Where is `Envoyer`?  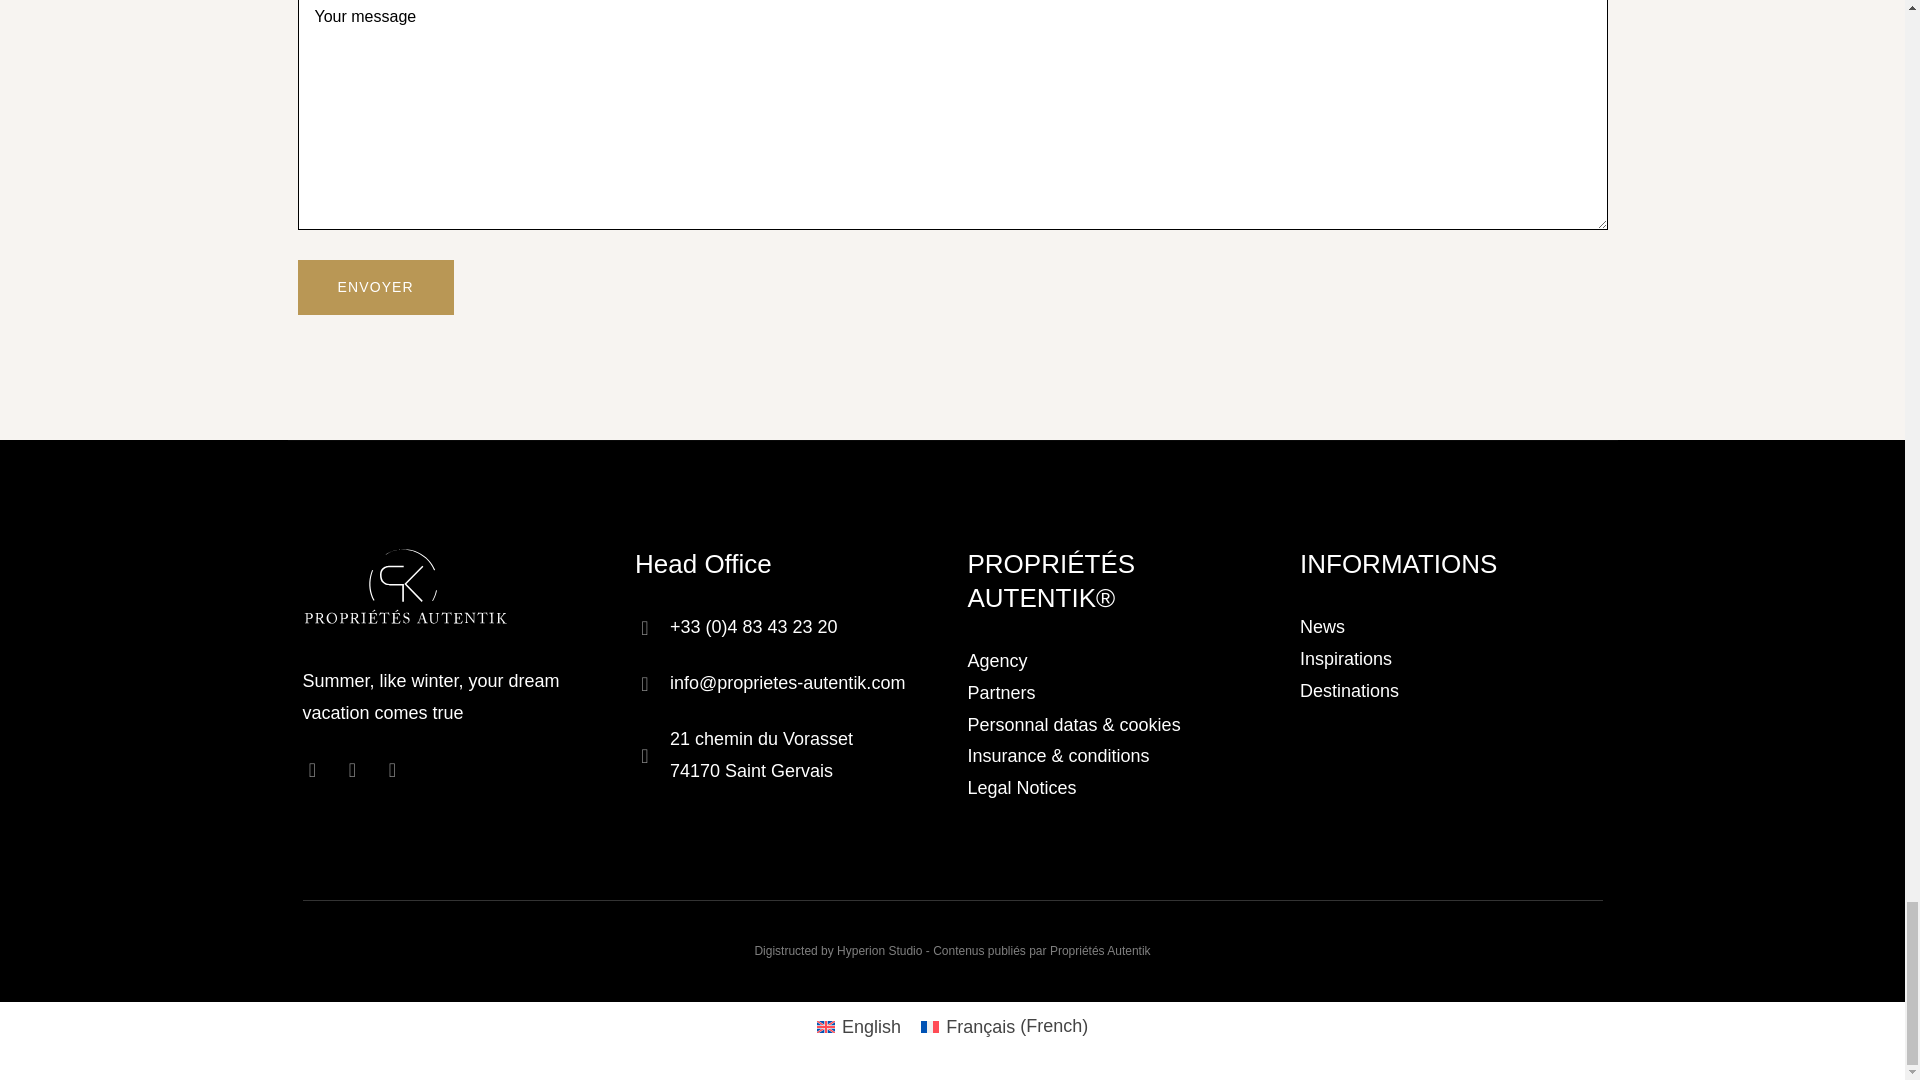 Envoyer is located at coordinates (375, 288).